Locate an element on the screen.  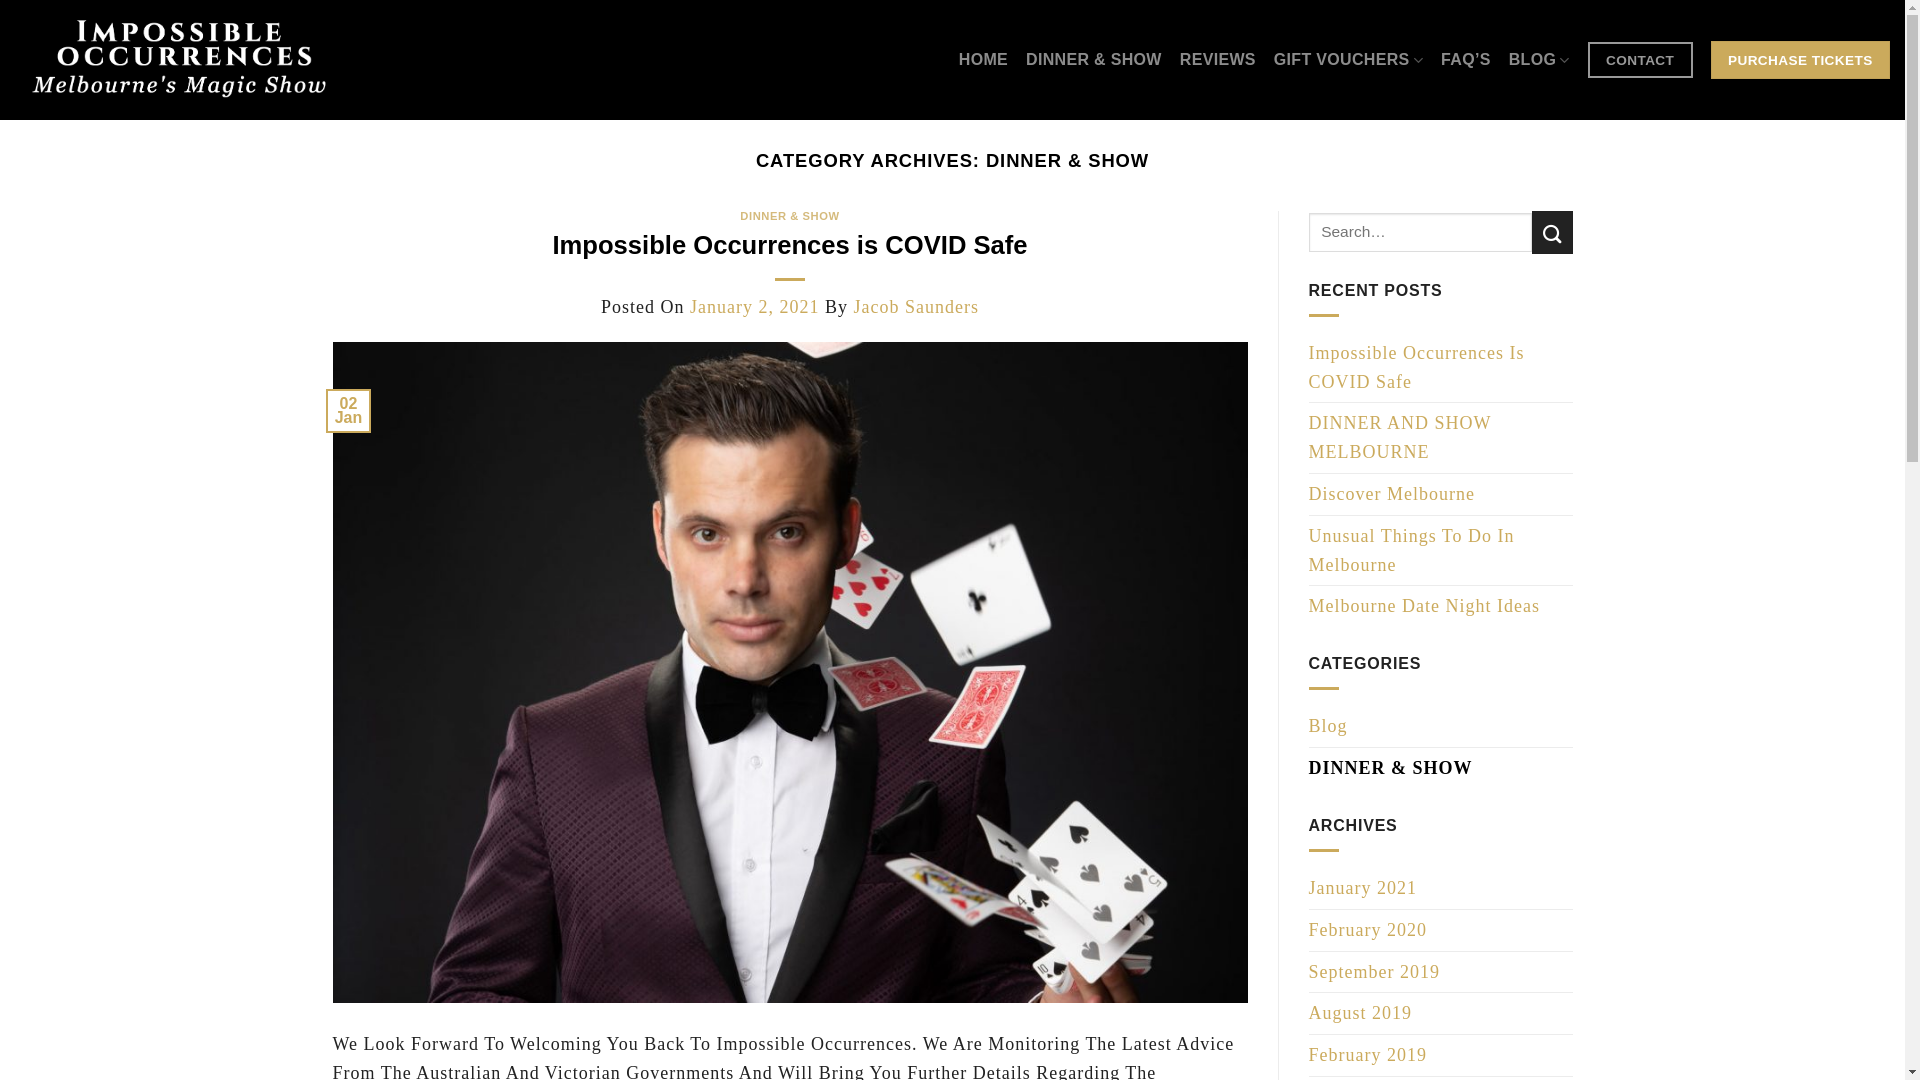
January 2, 2021 is located at coordinates (754, 307).